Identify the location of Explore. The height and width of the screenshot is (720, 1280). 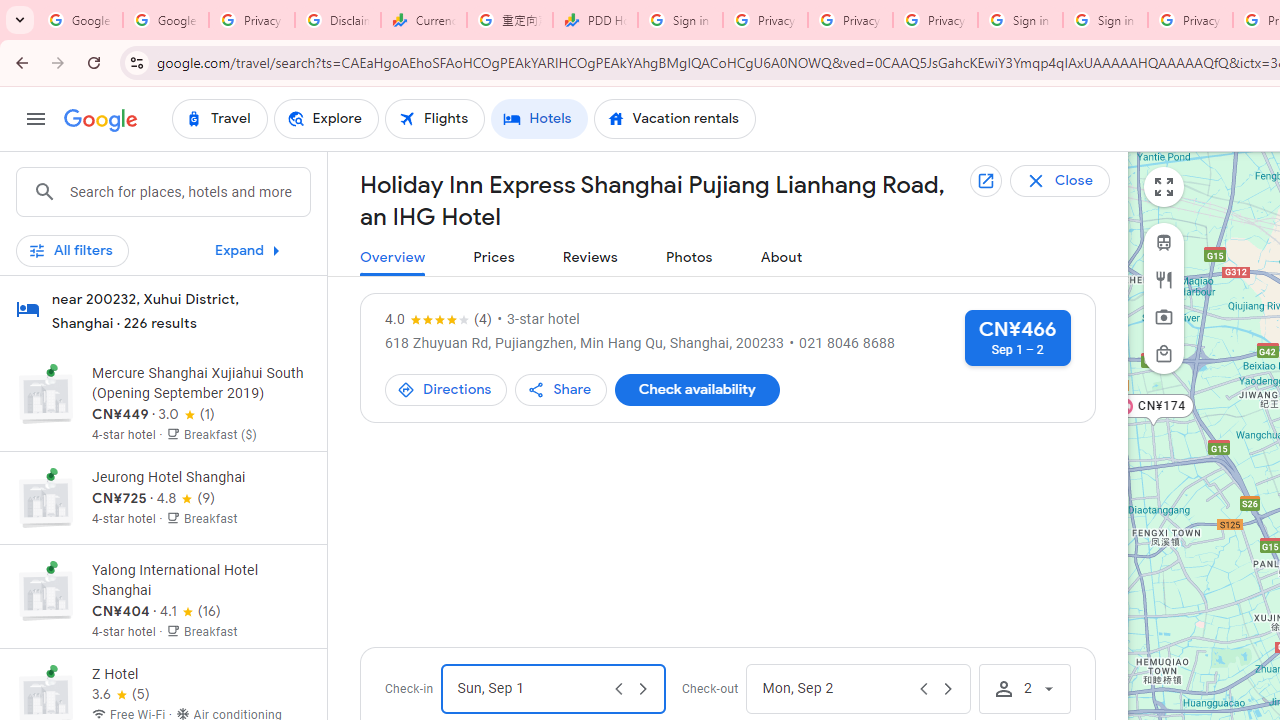
(325, 118).